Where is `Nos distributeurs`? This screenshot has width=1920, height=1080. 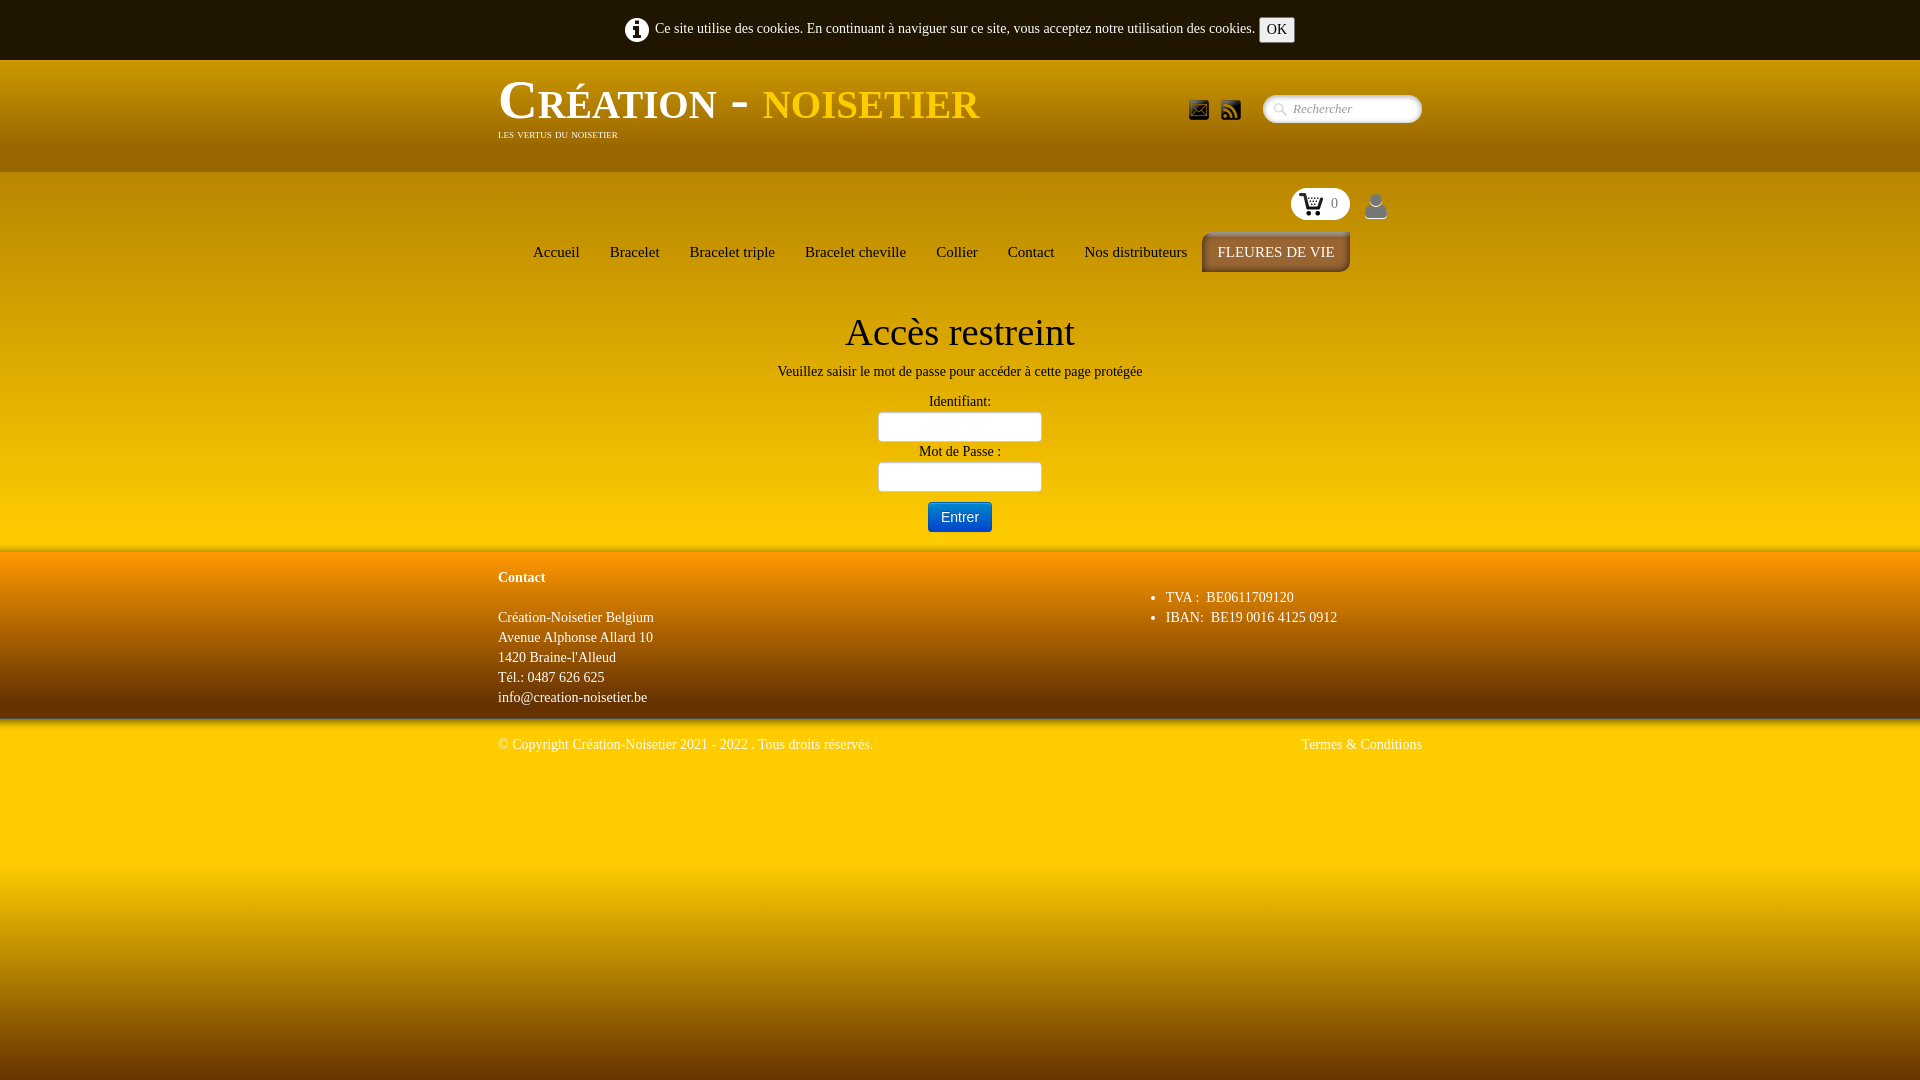
Nos distributeurs is located at coordinates (1136, 252).